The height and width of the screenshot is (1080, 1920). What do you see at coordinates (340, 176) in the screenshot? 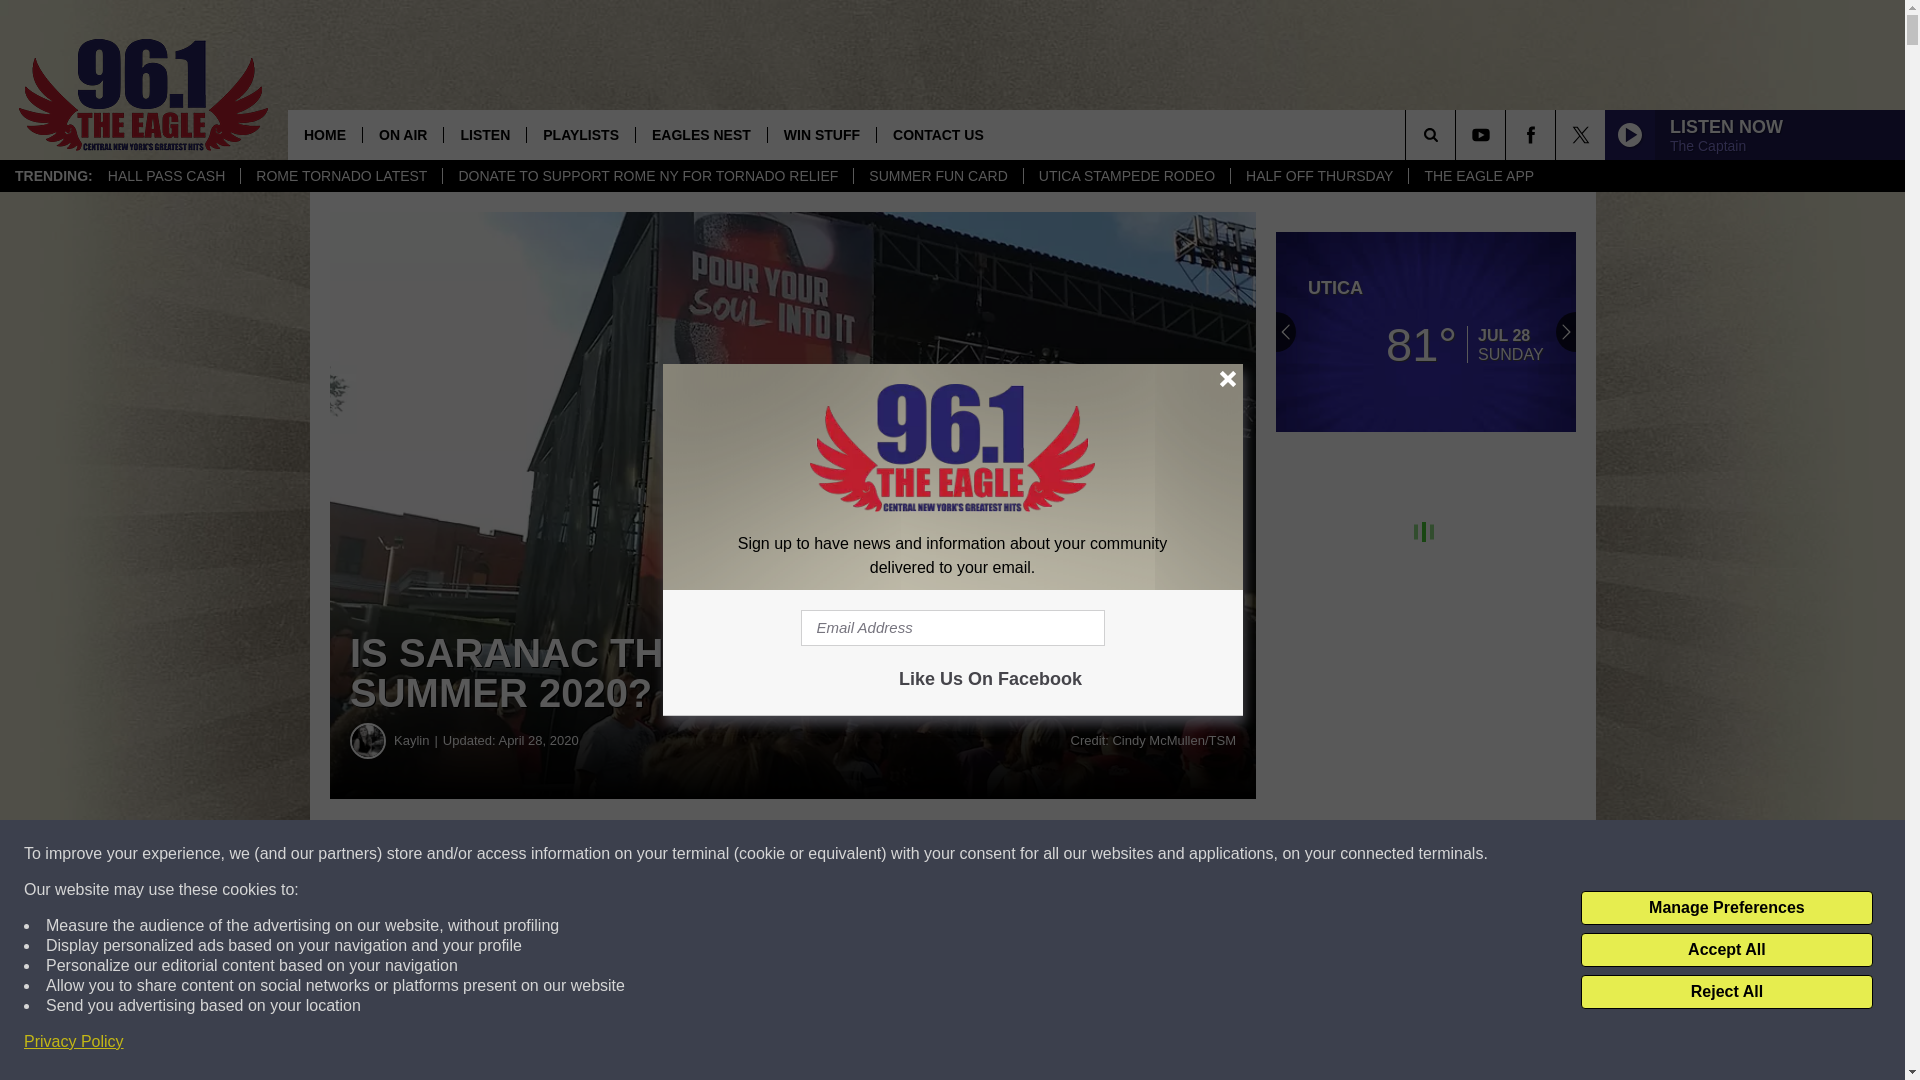
I see `ROME TORNADO LATEST` at bounding box center [340, 176].